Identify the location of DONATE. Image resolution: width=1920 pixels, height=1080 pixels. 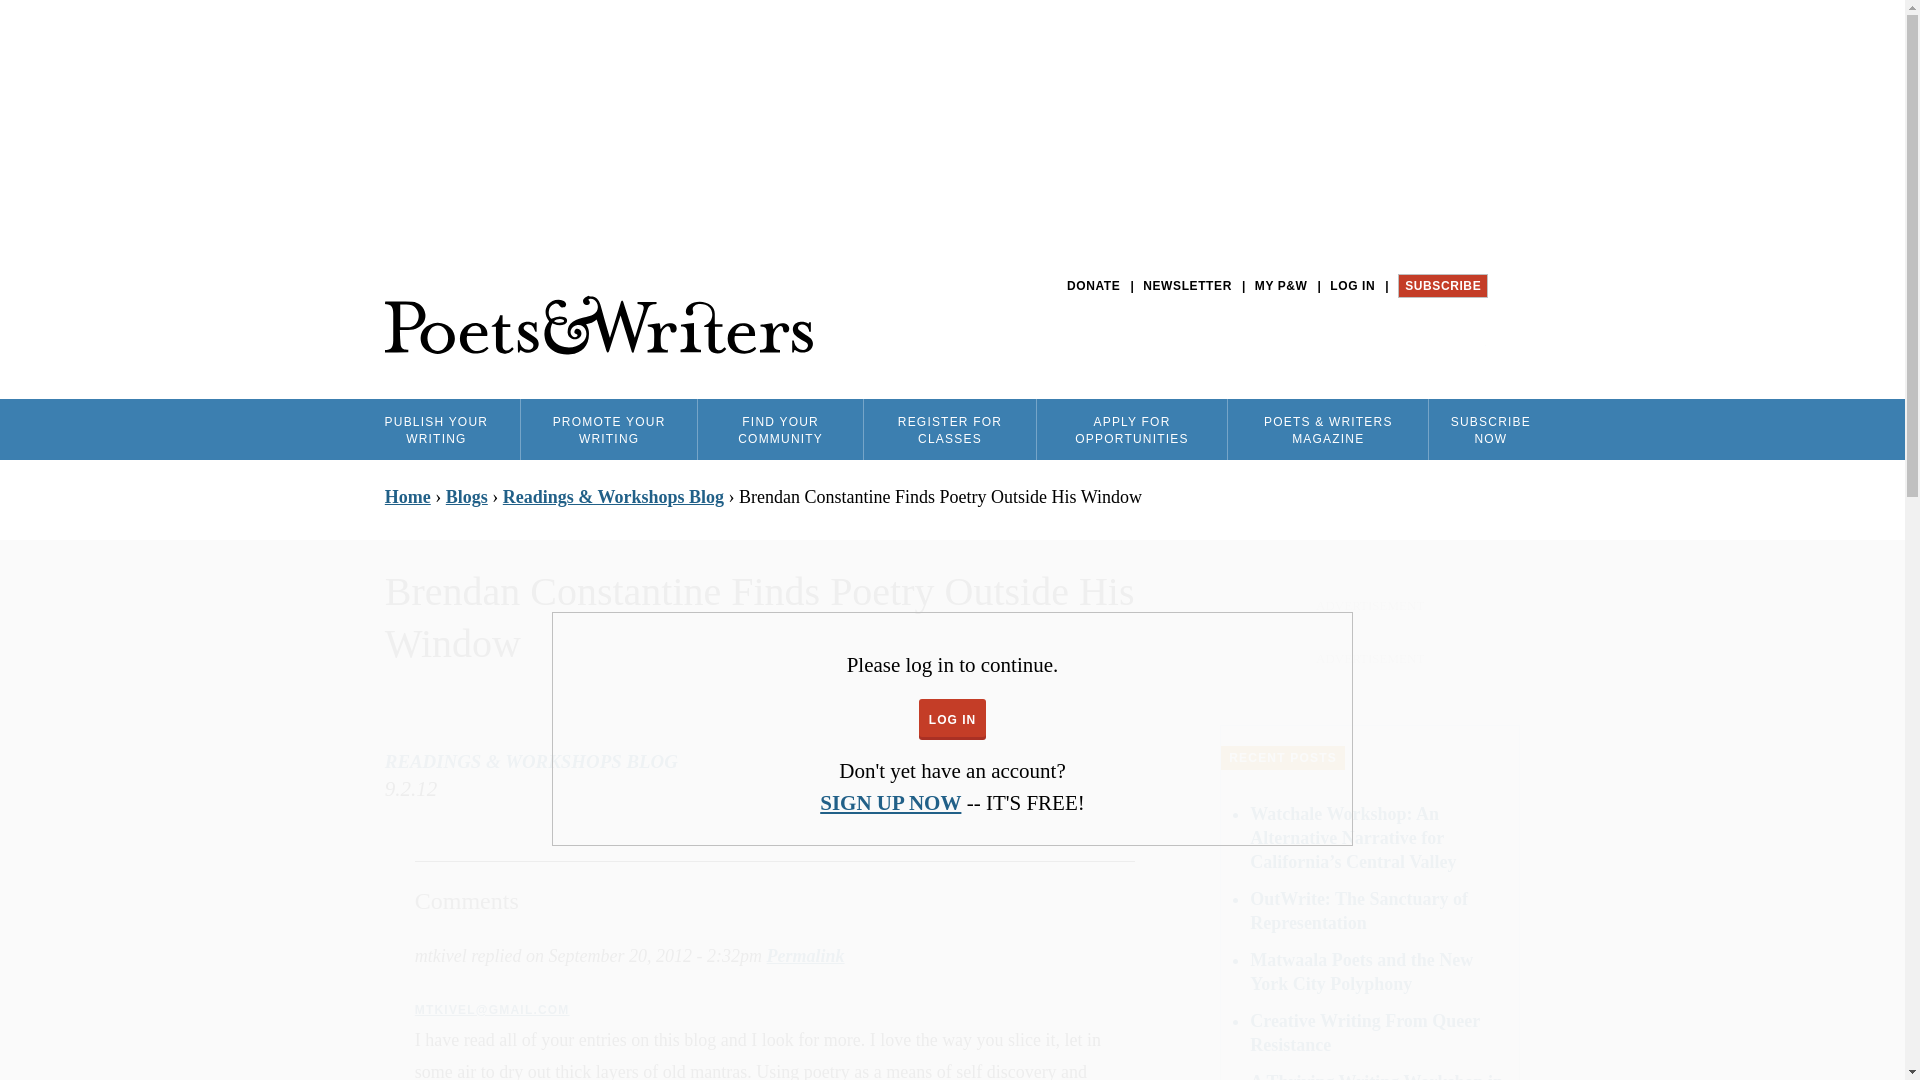
(1093, 286).